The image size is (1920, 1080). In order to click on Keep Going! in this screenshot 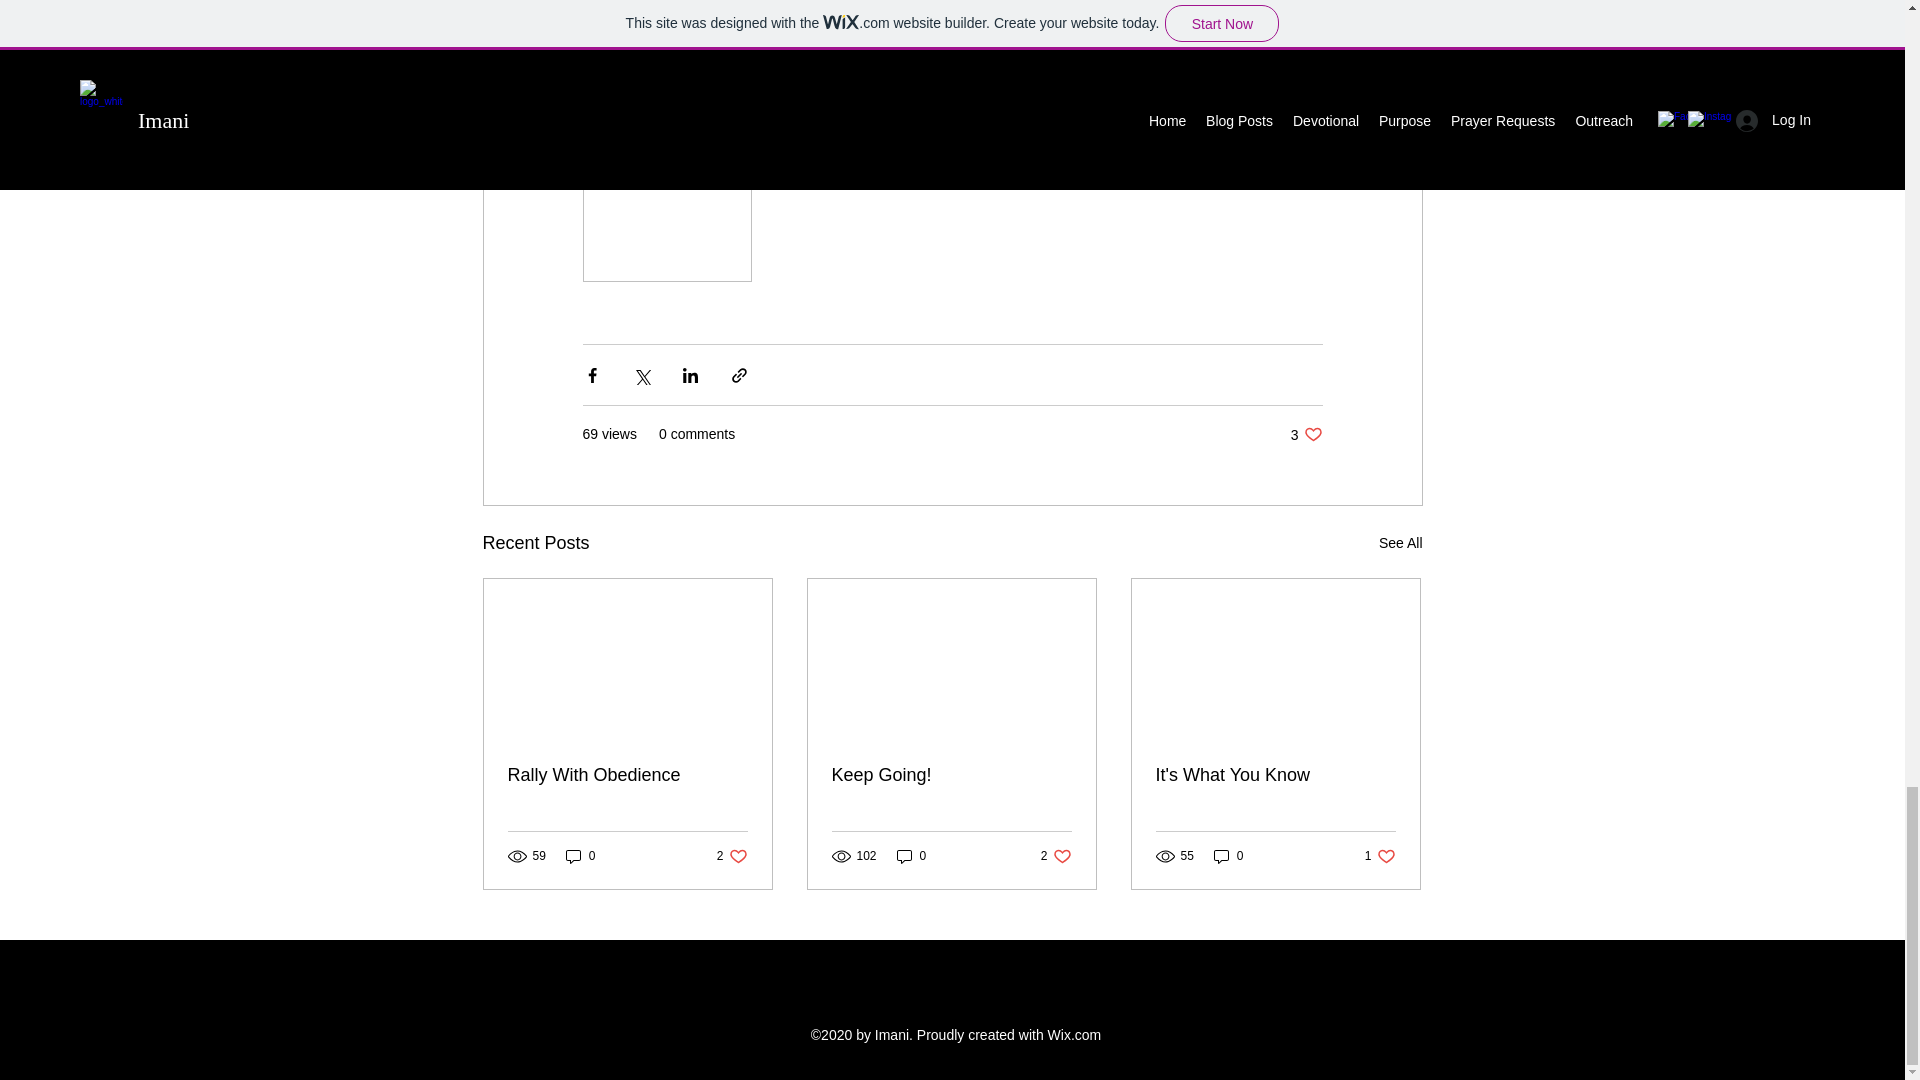, I will do `click(912, 856)`.